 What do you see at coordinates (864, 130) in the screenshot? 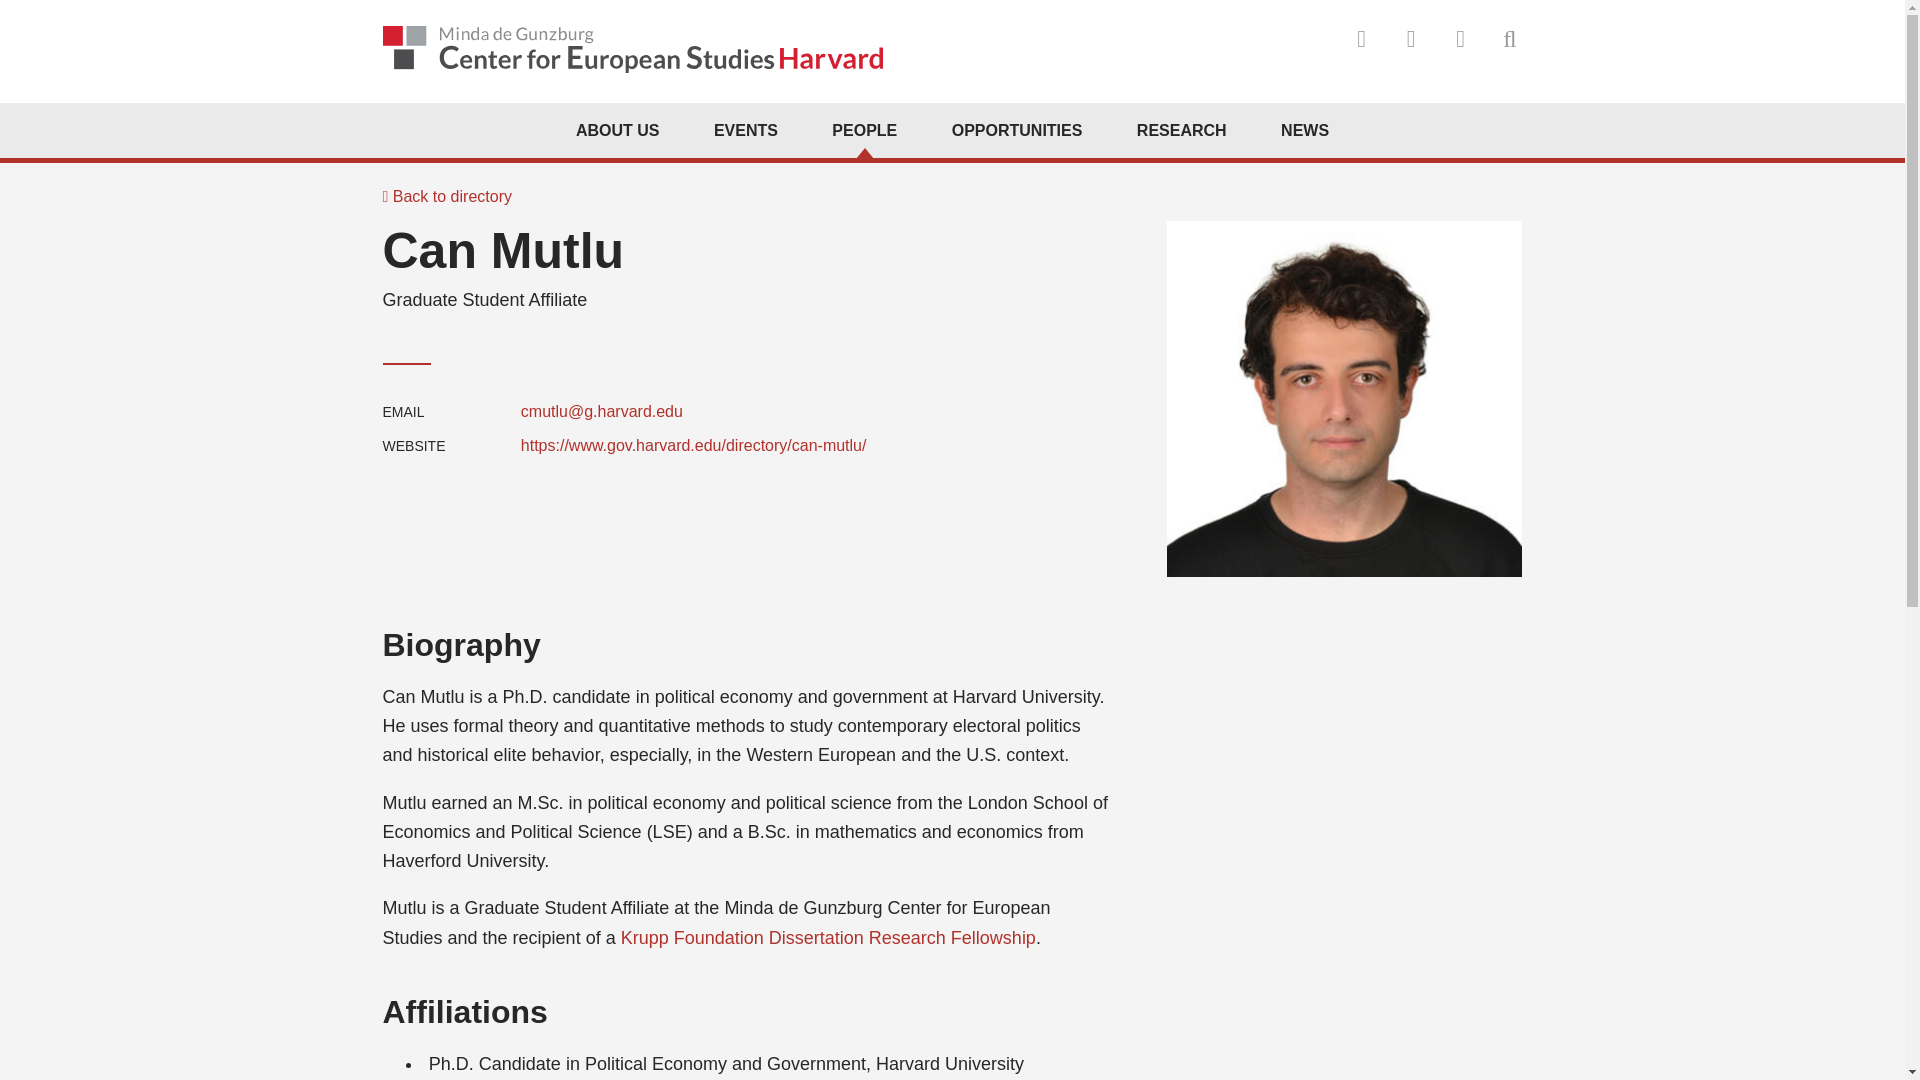
I see `PEOPLE` at bounding box center [864, 130].